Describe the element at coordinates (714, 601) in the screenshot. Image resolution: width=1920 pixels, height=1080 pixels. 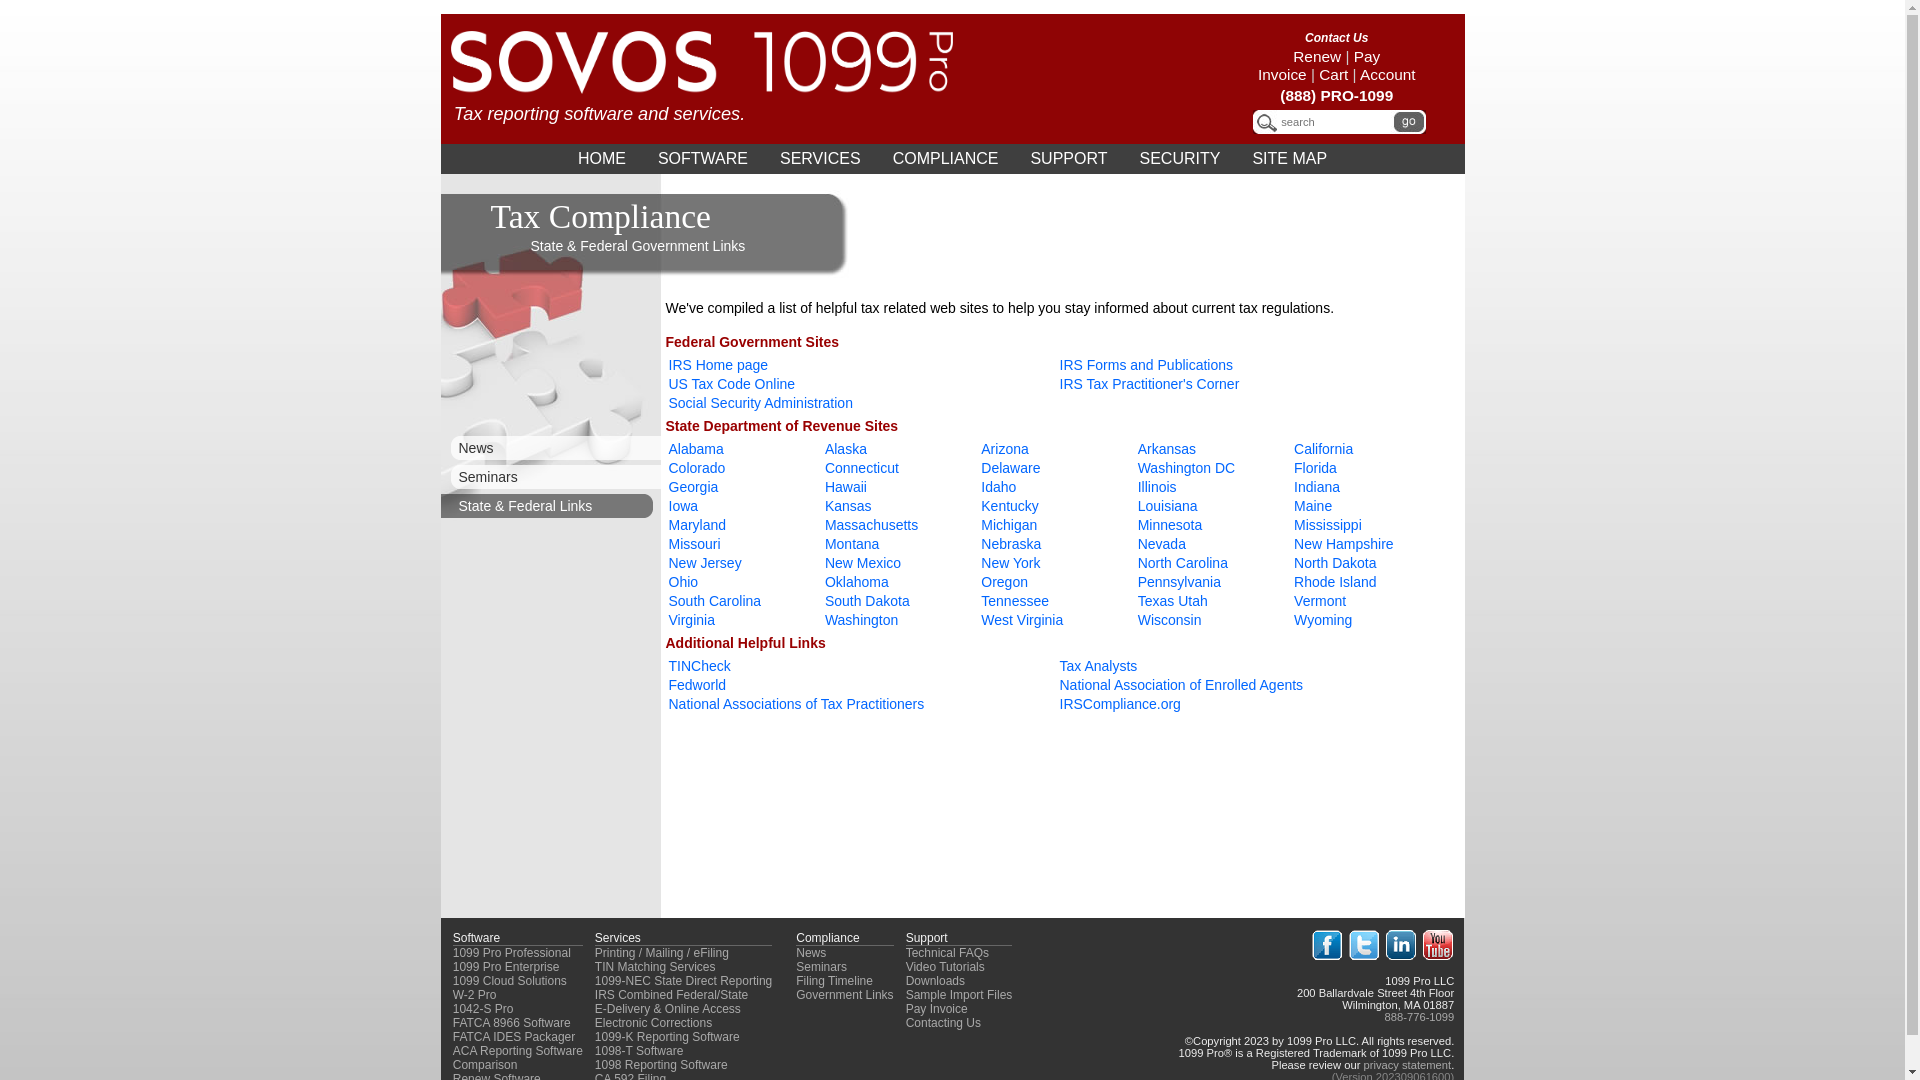
I see `South Carolina` at that location.